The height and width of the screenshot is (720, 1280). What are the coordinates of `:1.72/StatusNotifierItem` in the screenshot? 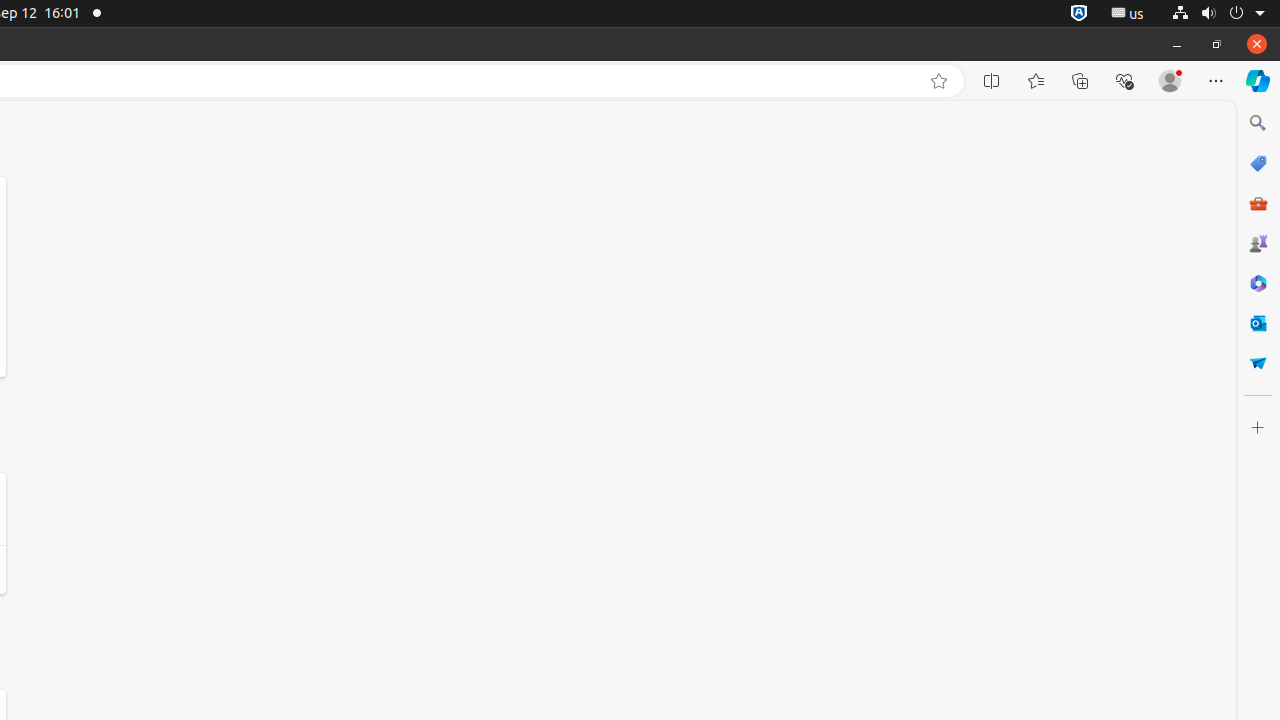 It's located at (1079, 14).